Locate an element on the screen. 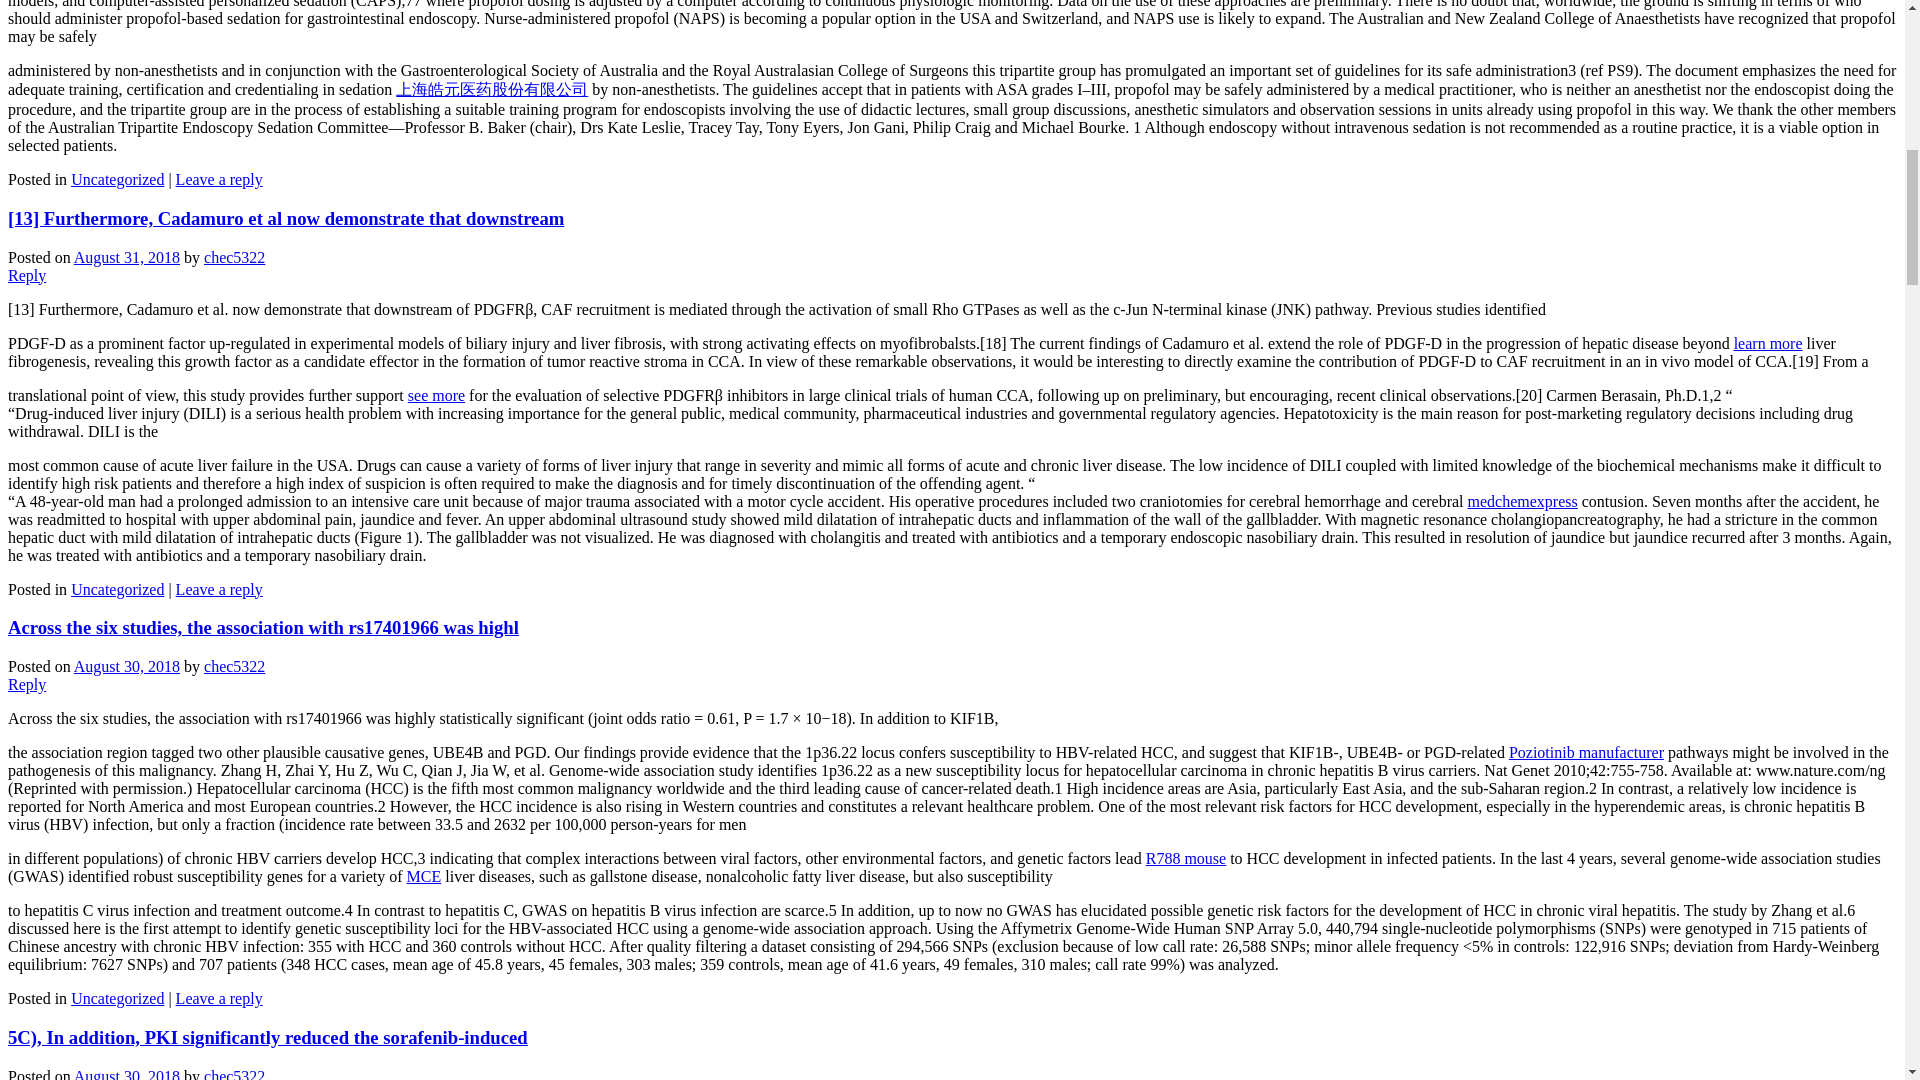 The image size is (1920, 1080). Uncategorized is located at coordinates (117, 590).